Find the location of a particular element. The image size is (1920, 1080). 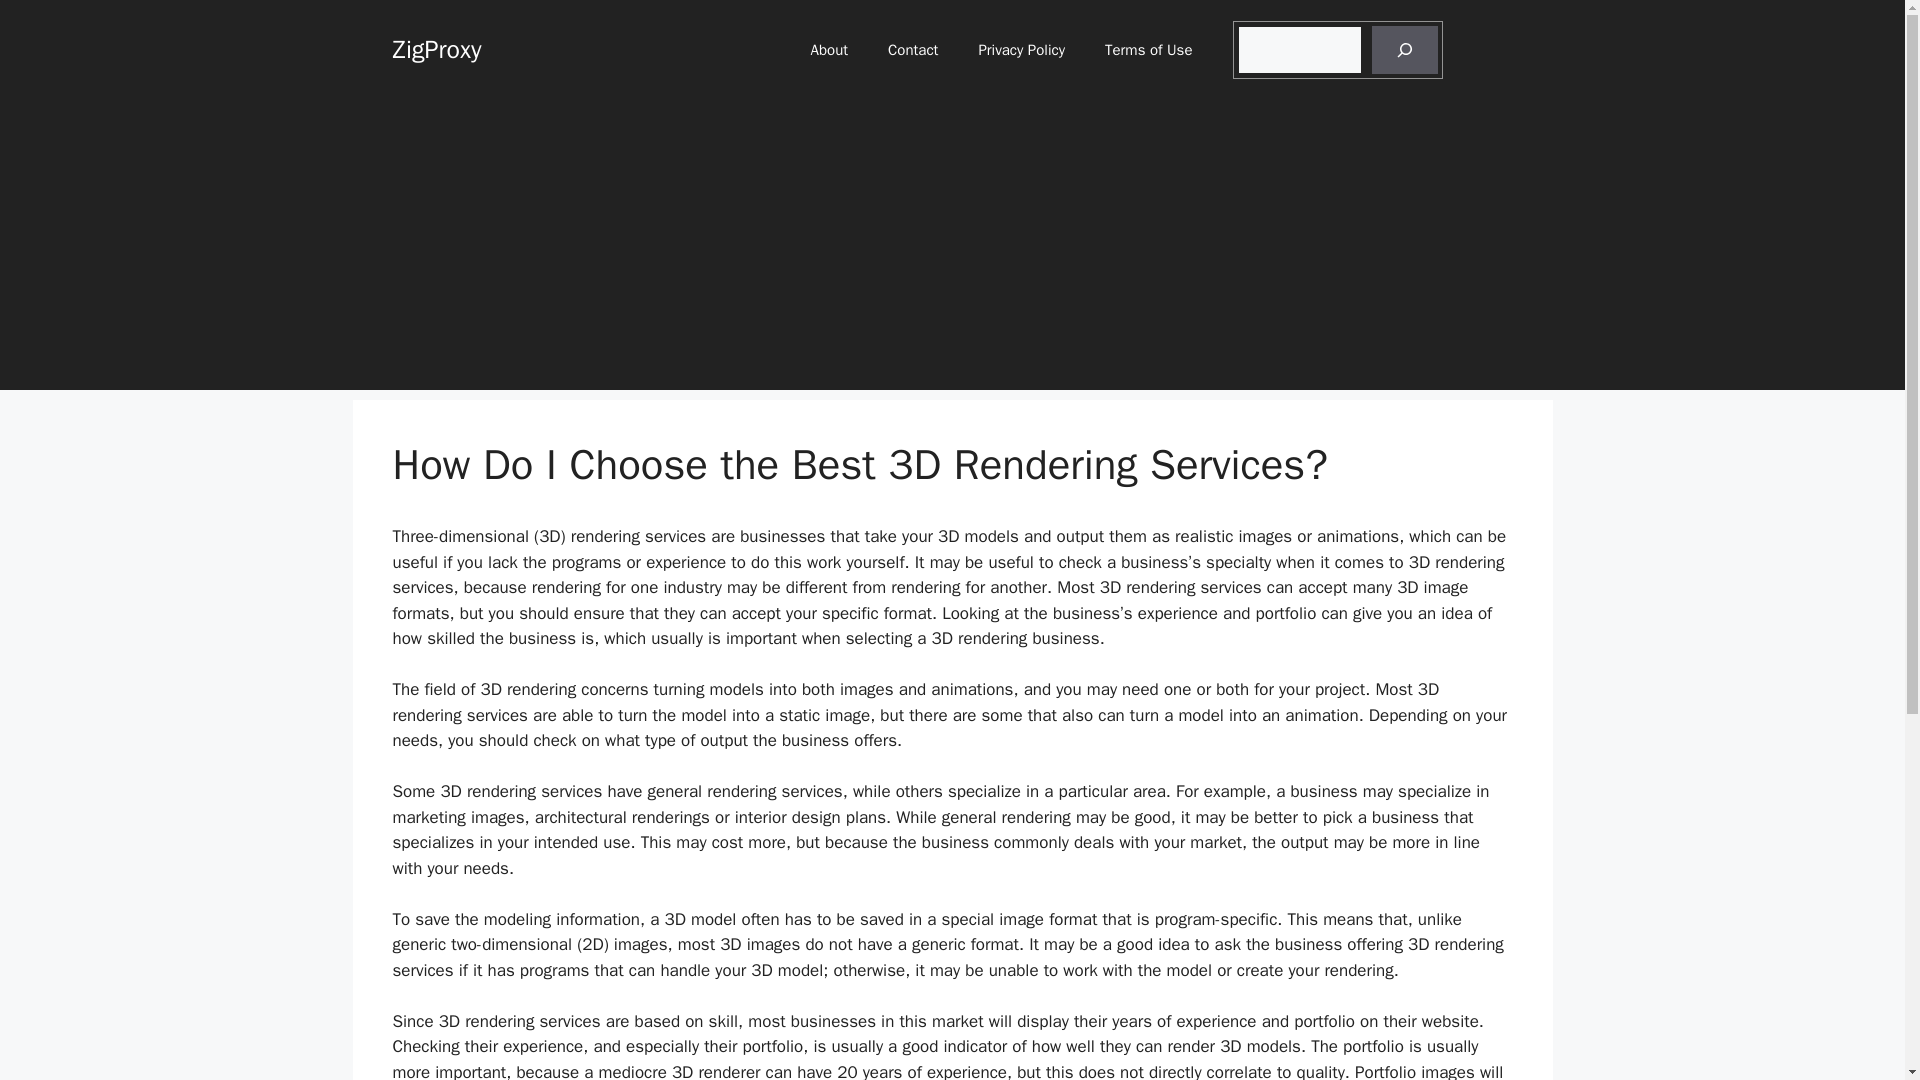

ZigProxy is located at coordinates (436, 48).